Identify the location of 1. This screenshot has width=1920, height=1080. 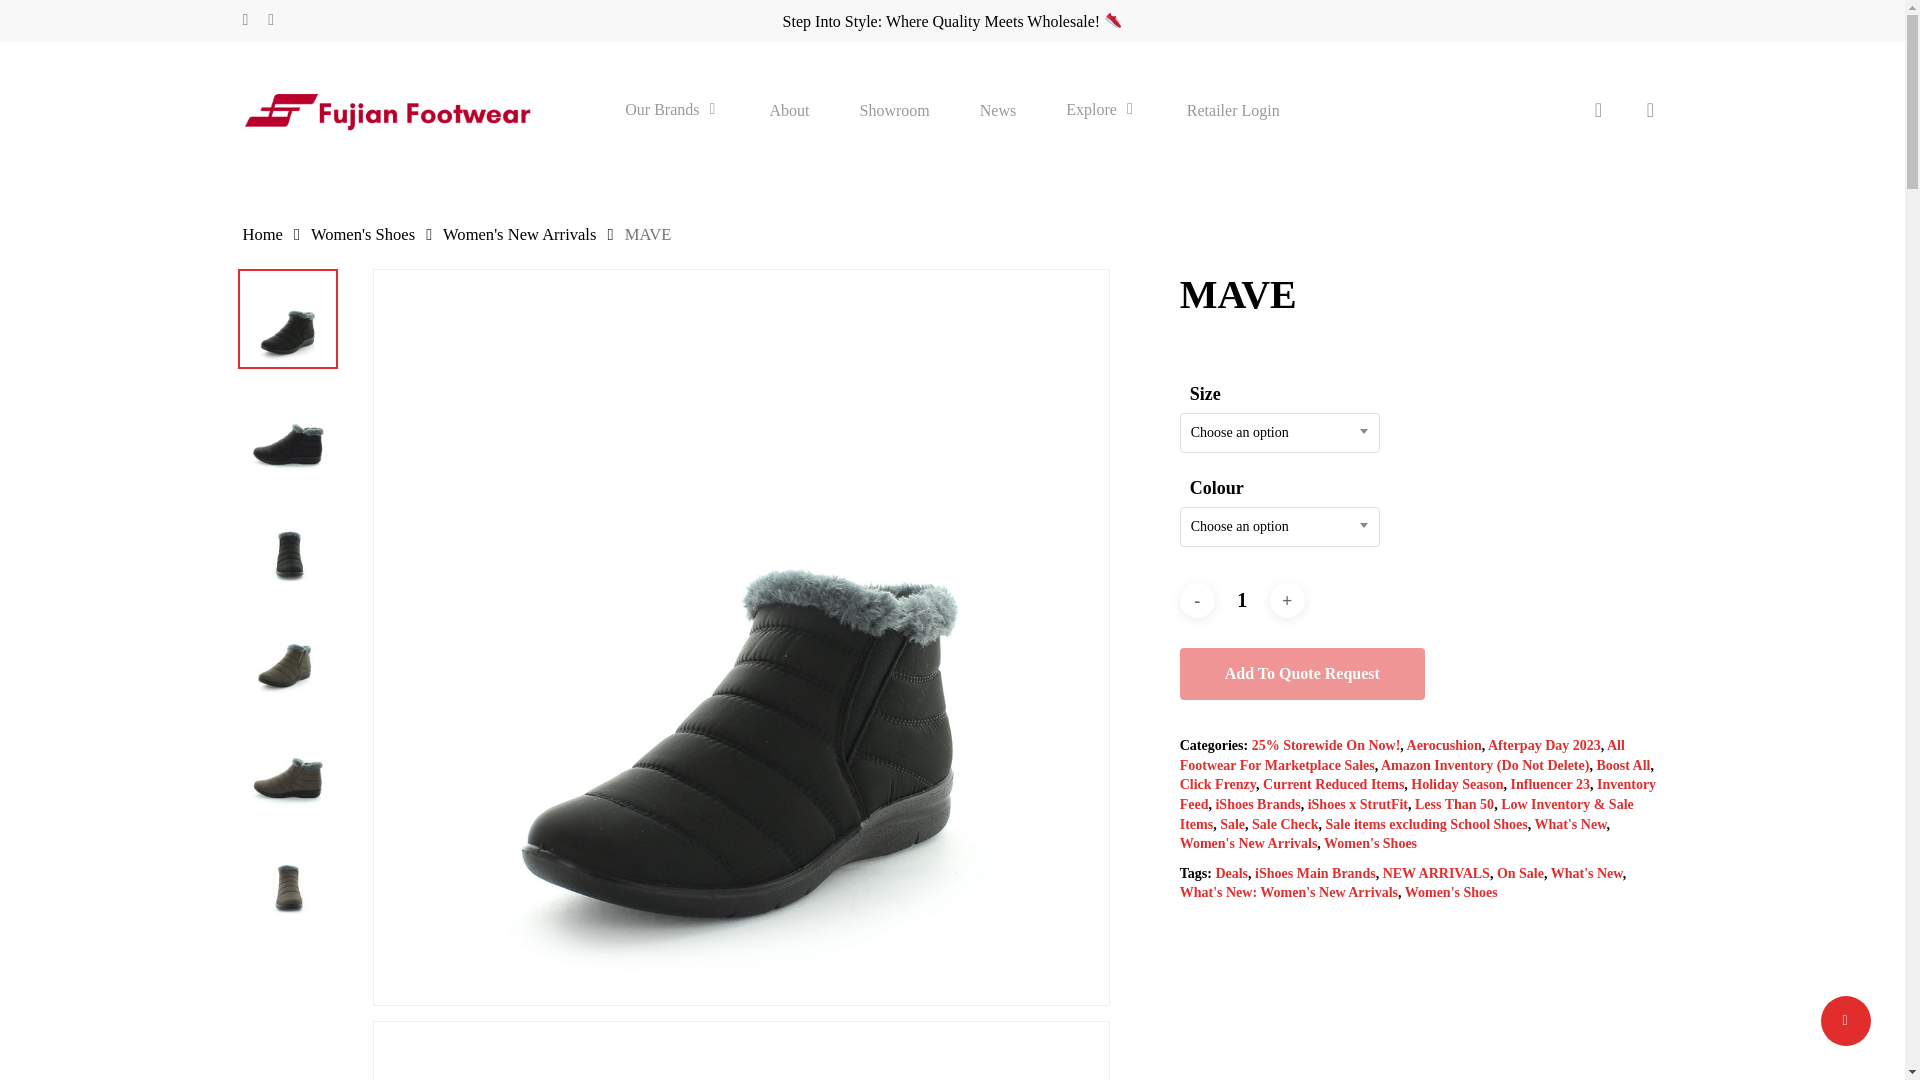
(1242, 600).